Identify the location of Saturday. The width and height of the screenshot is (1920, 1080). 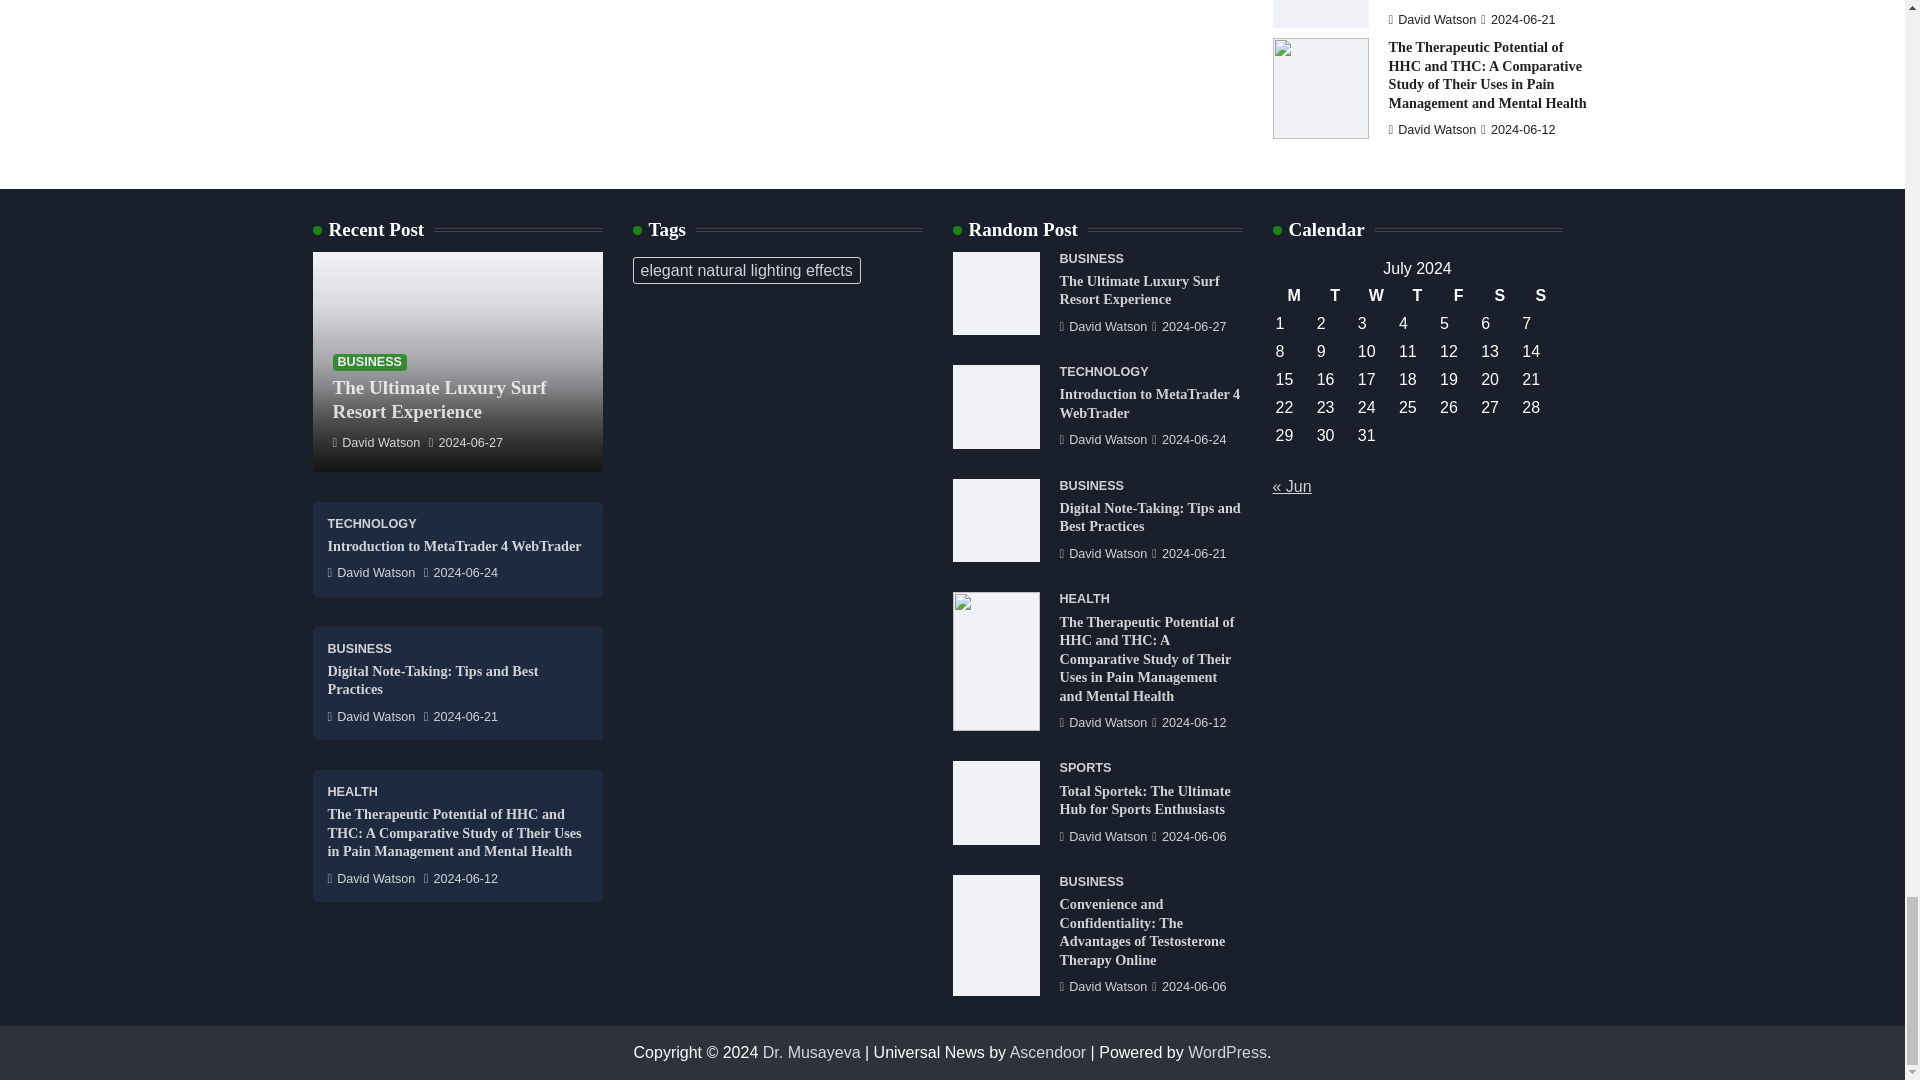
(1499, 295).